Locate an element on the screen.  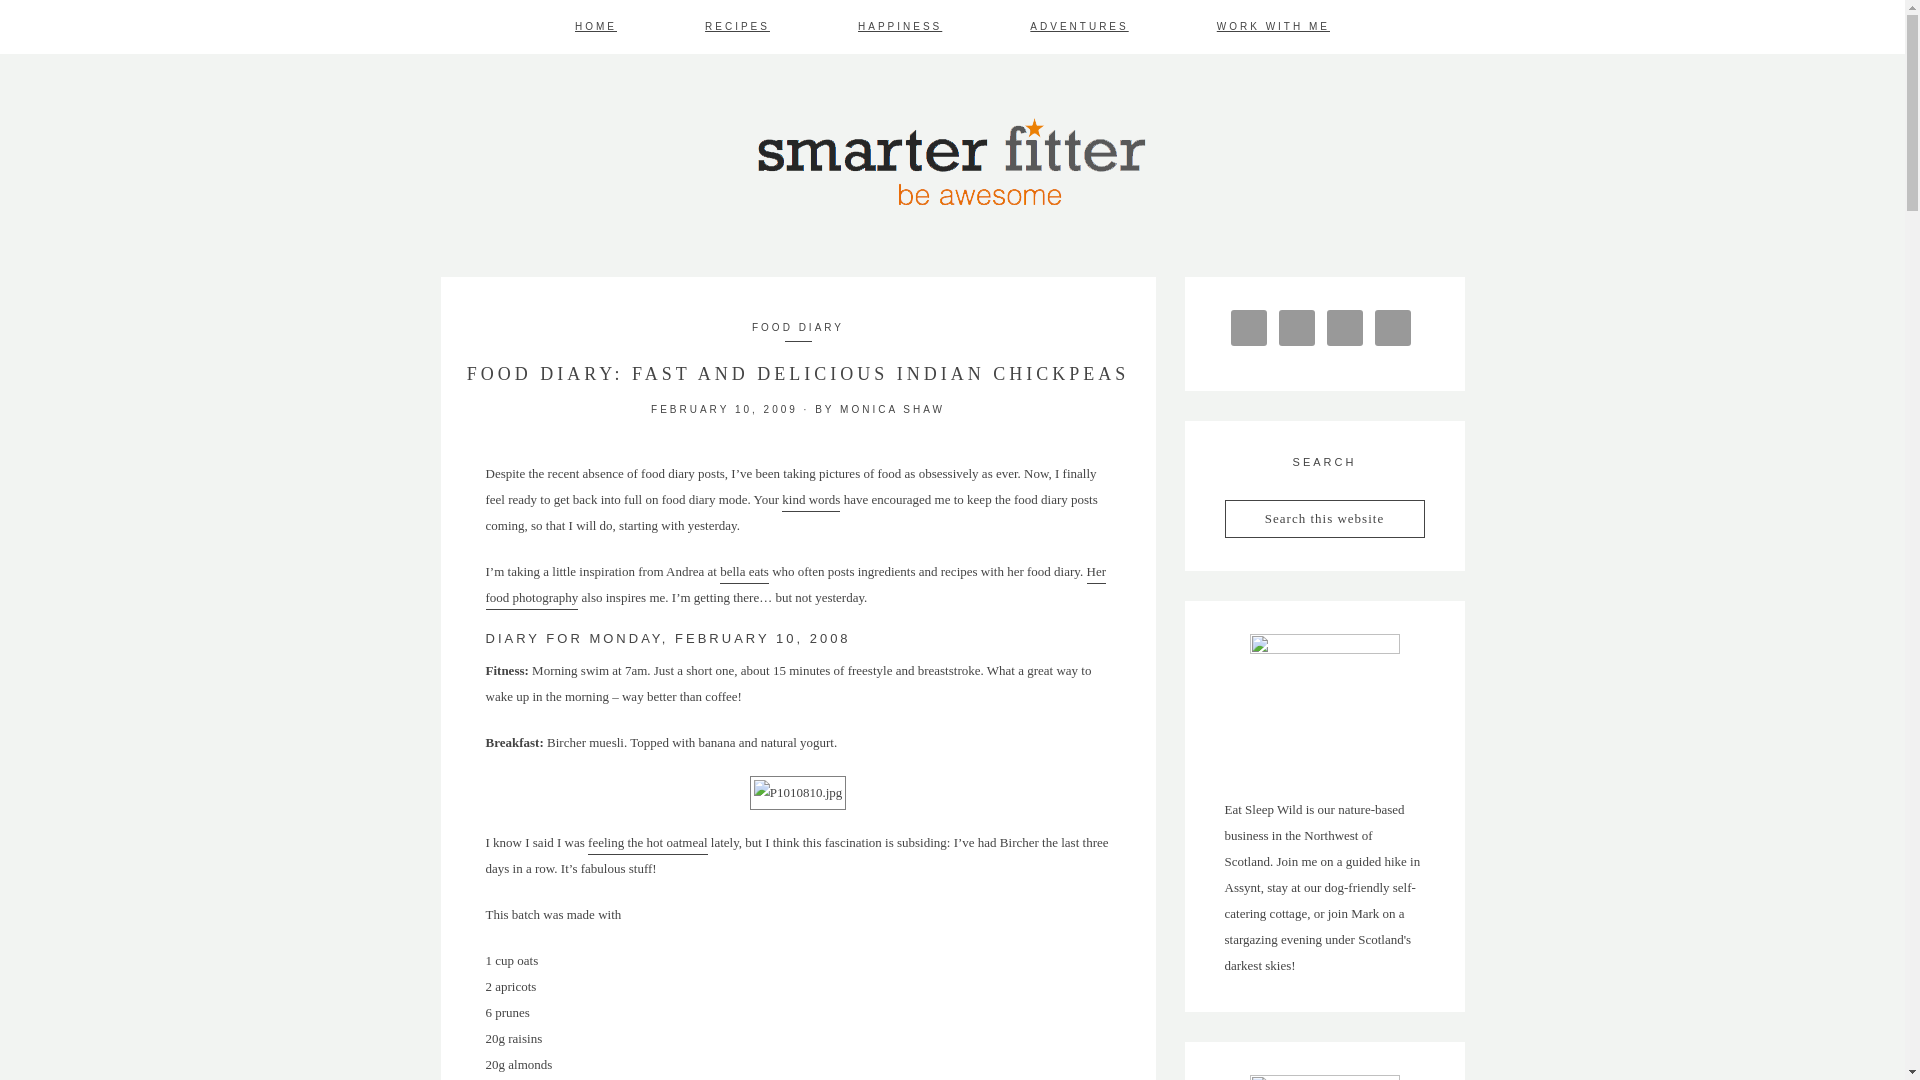
kind words is located at coordinates (810, 502).